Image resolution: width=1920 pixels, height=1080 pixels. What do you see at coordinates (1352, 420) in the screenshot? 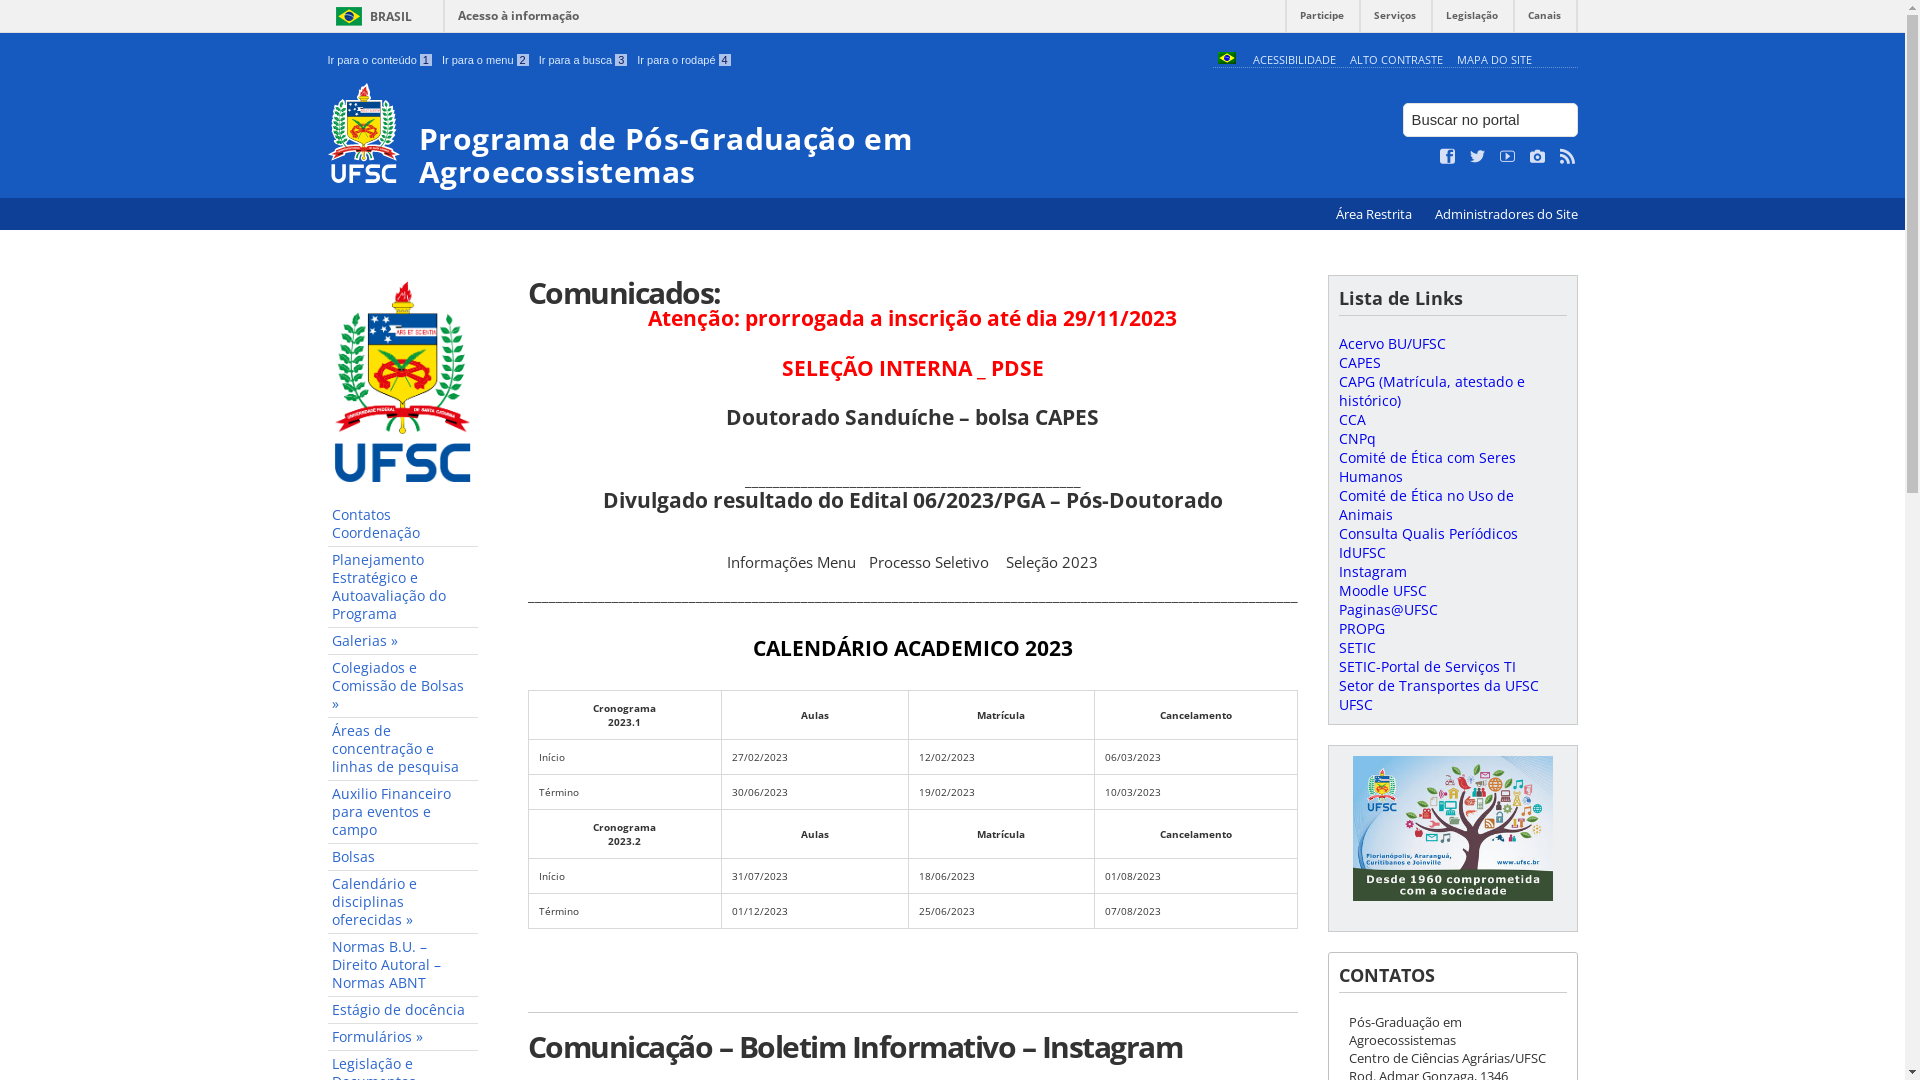
I see `CCA` at bounding box center [1352, 420].